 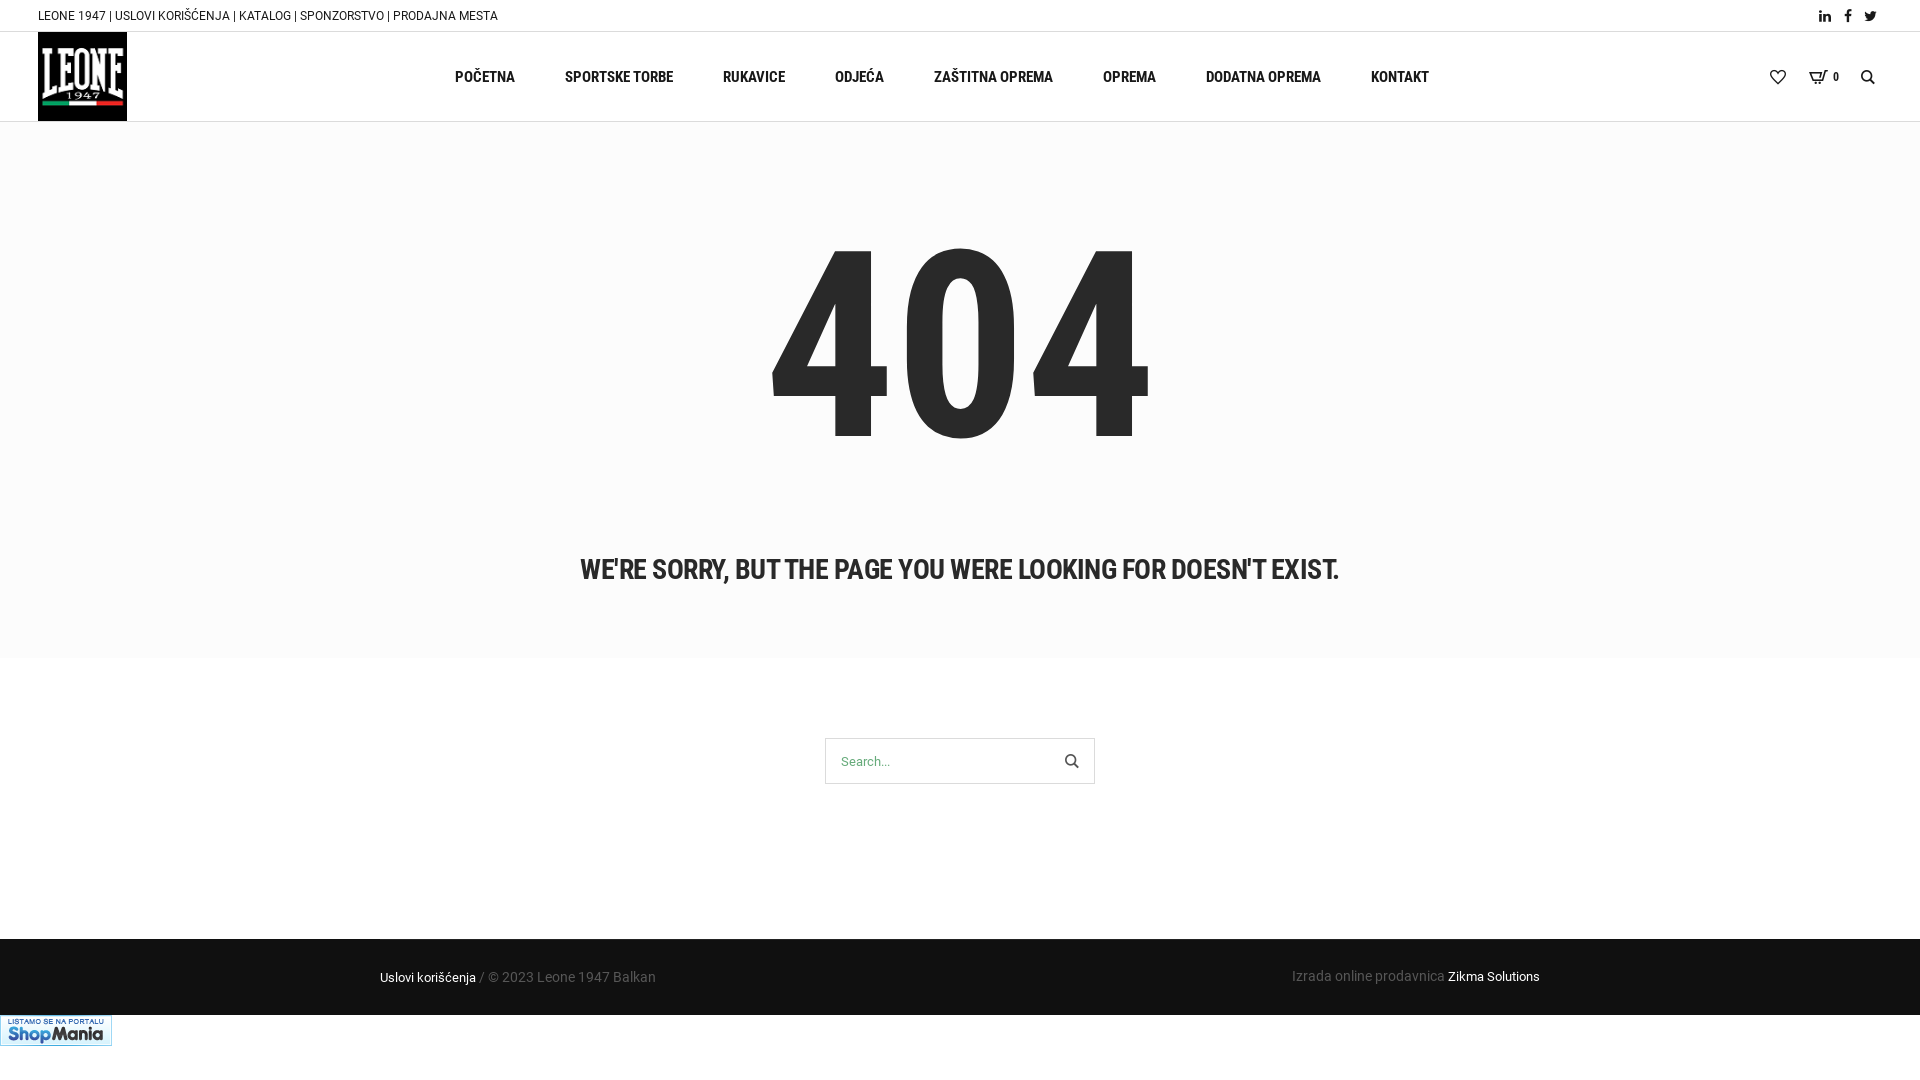 I want to click on SPORTSKE TORBE, so click(x=619, y=76).